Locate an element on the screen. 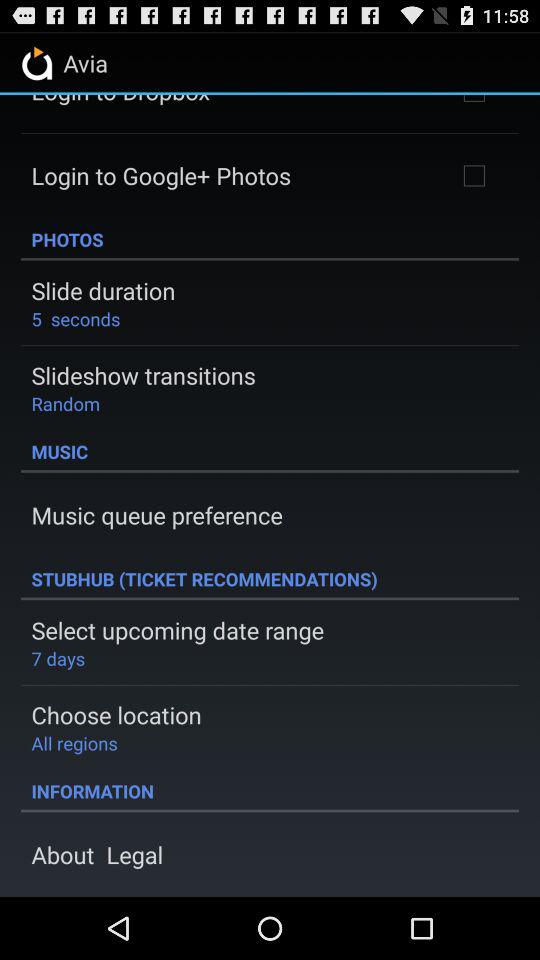 This screenshot has height=960, width=540. launch the app below the 7 days is located at coordinates (116, 714).